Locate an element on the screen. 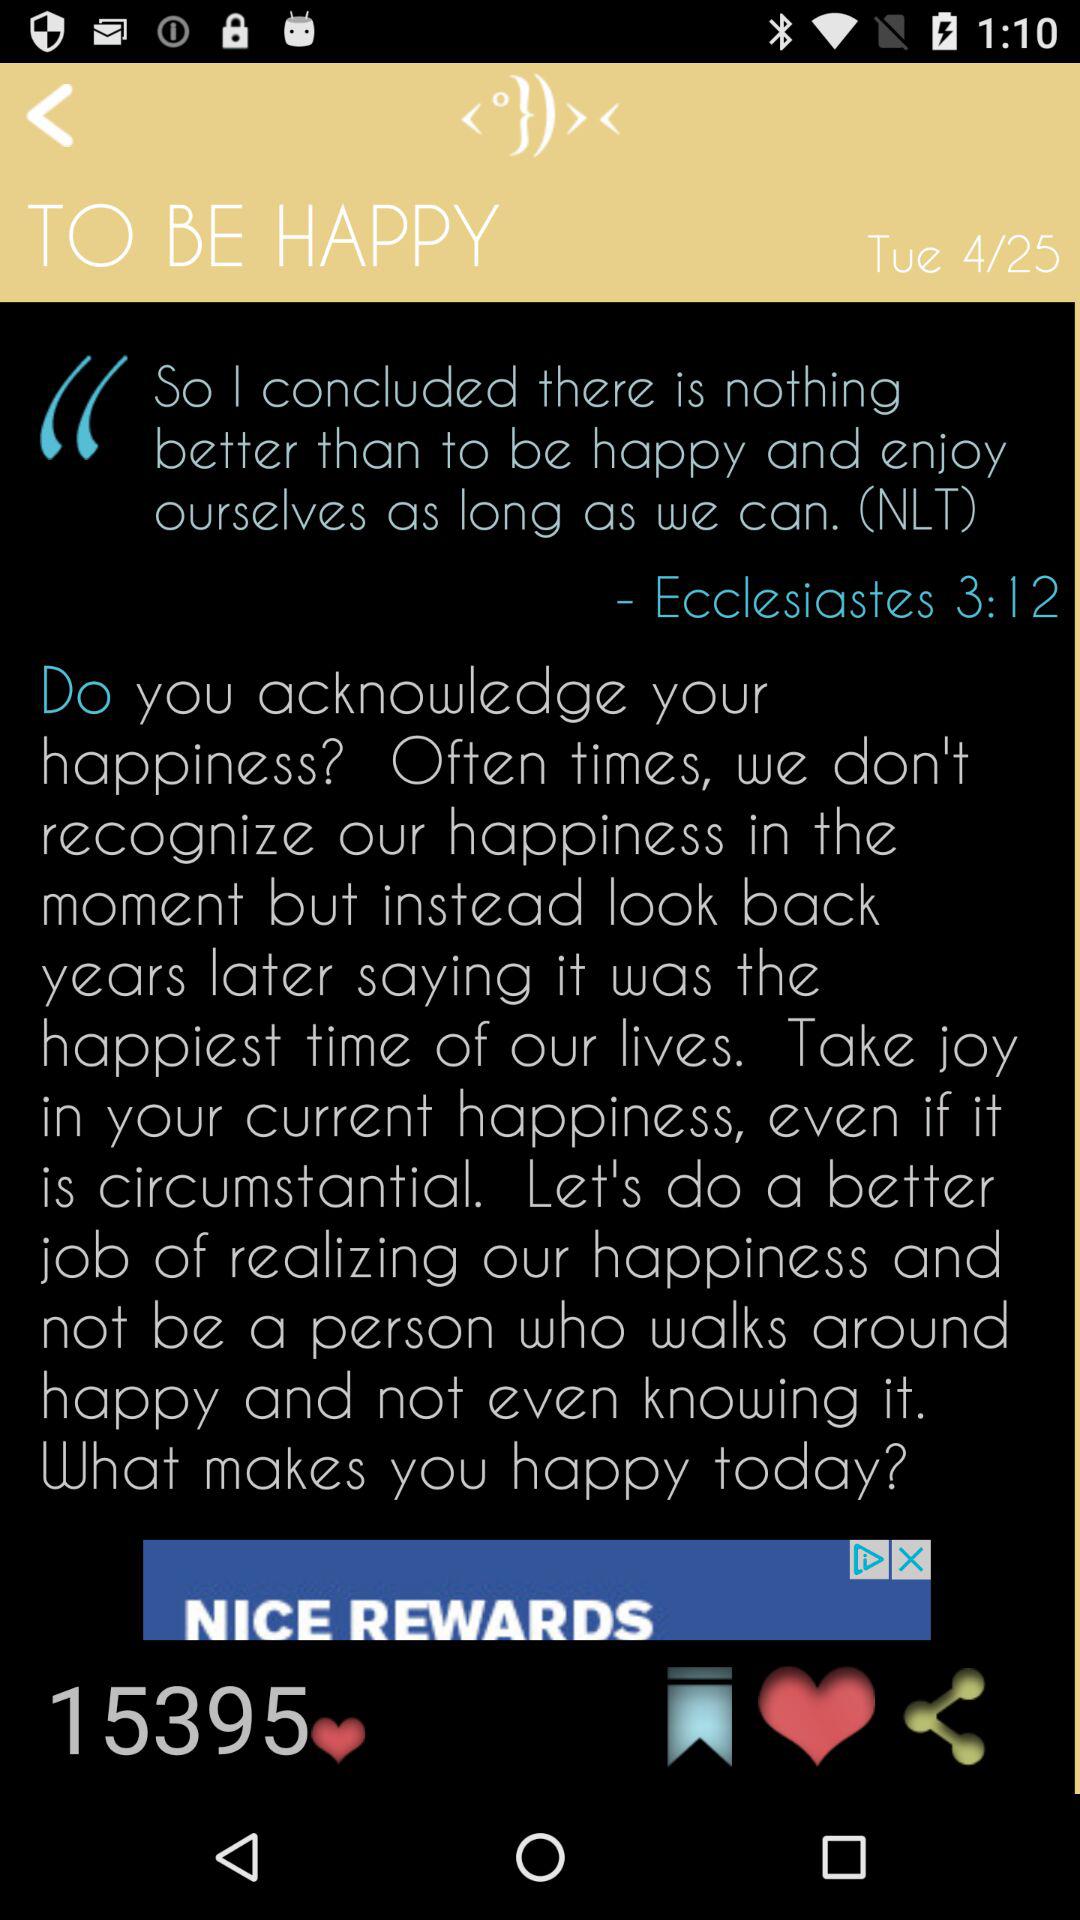 Image resolution: width=1080 pixels, height=1920 pixels. advertisement is located at coordinates (536, 1666).